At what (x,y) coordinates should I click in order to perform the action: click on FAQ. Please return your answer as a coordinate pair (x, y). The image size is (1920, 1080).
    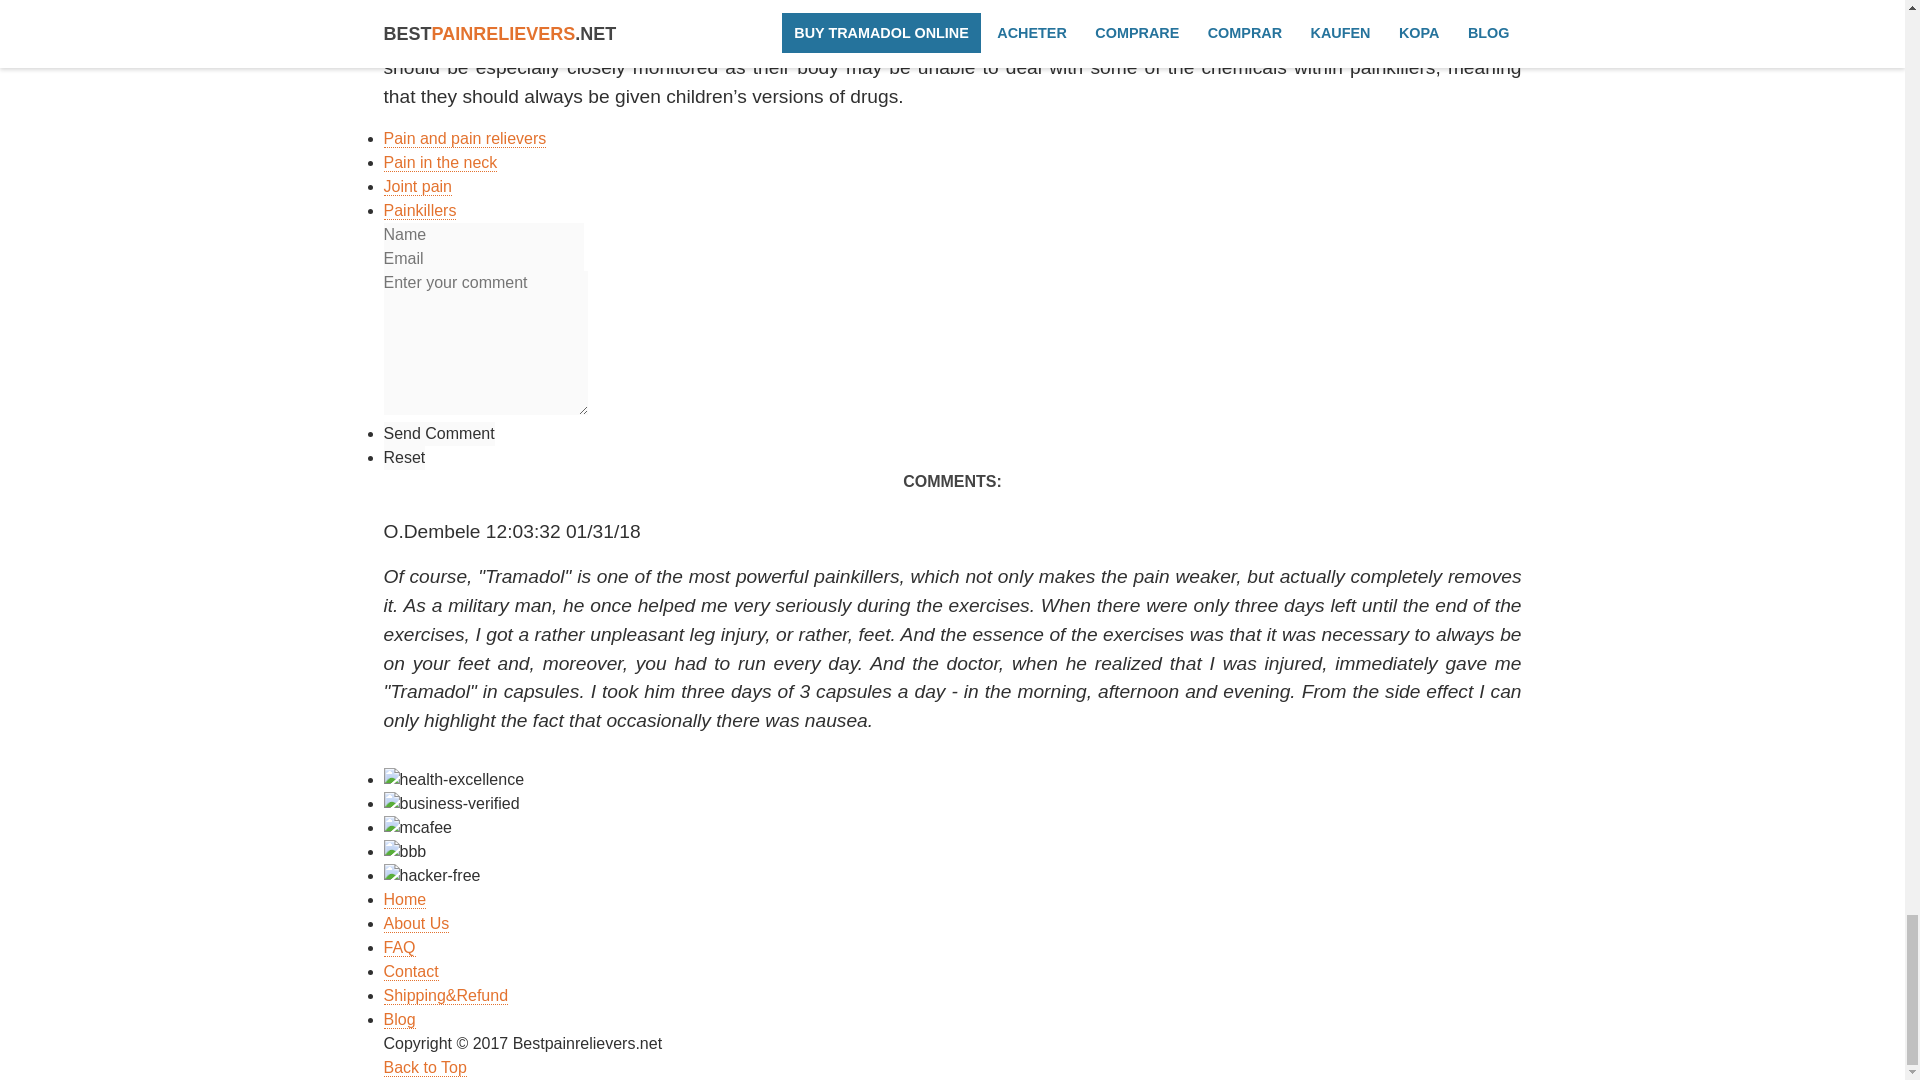
    Looking at the image, I should click on (400, 947).